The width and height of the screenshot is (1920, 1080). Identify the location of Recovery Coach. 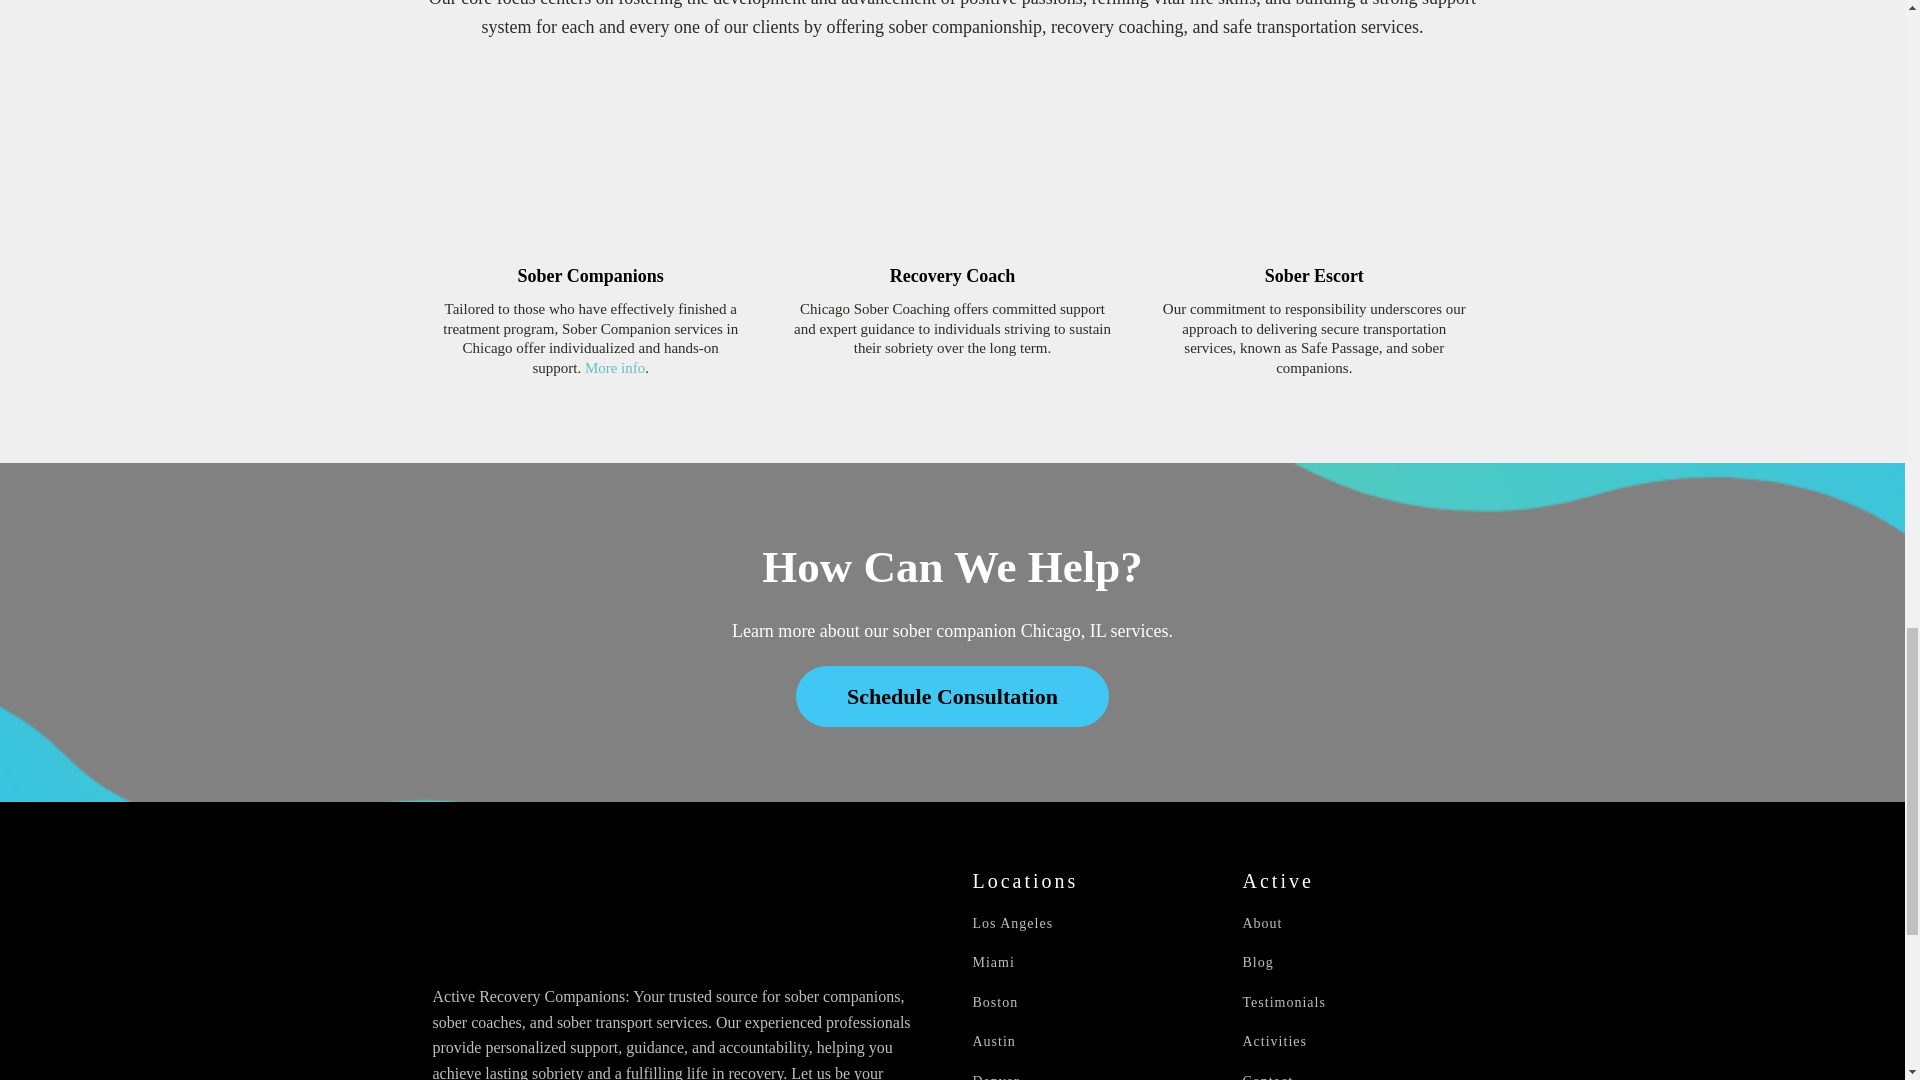
(952, 276).